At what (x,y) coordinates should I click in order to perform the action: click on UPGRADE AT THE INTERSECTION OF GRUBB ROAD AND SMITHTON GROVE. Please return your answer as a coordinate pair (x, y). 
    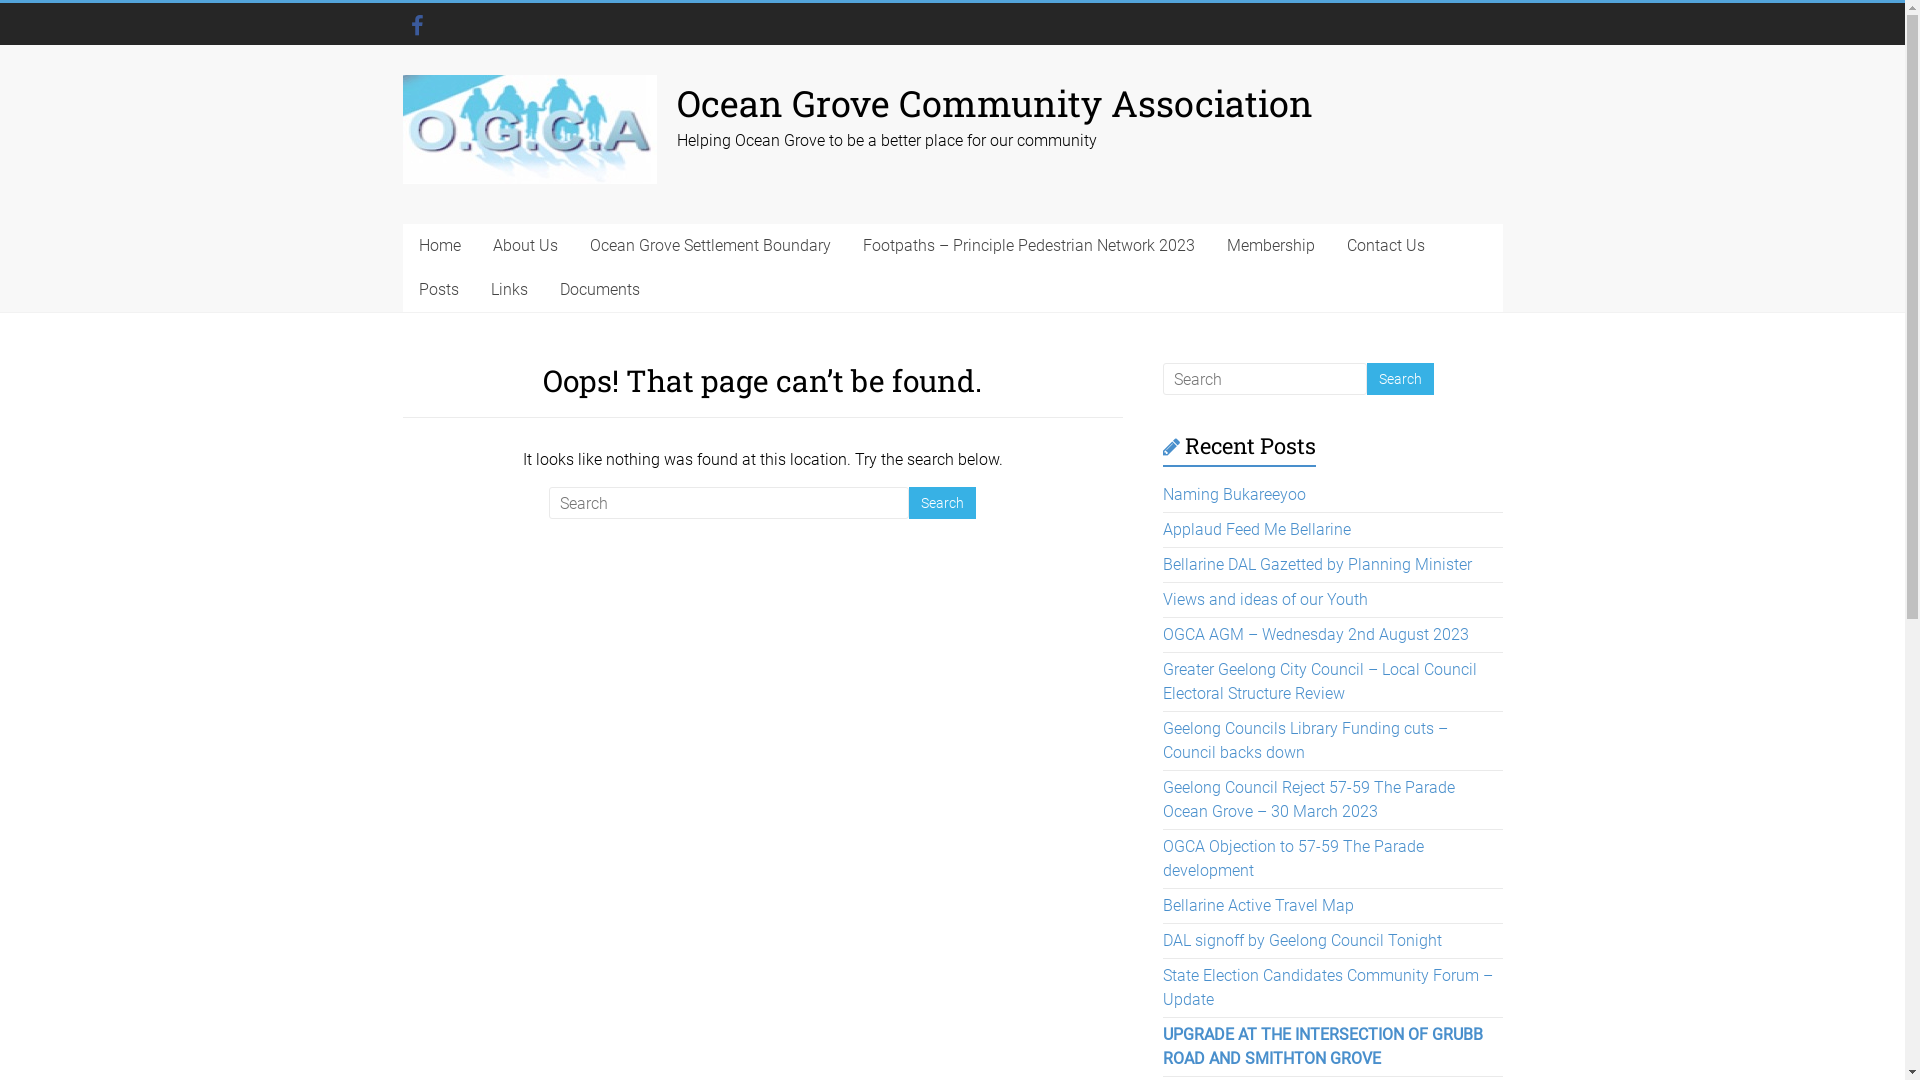
    Looking at the image, I should click on (1323, 1046).